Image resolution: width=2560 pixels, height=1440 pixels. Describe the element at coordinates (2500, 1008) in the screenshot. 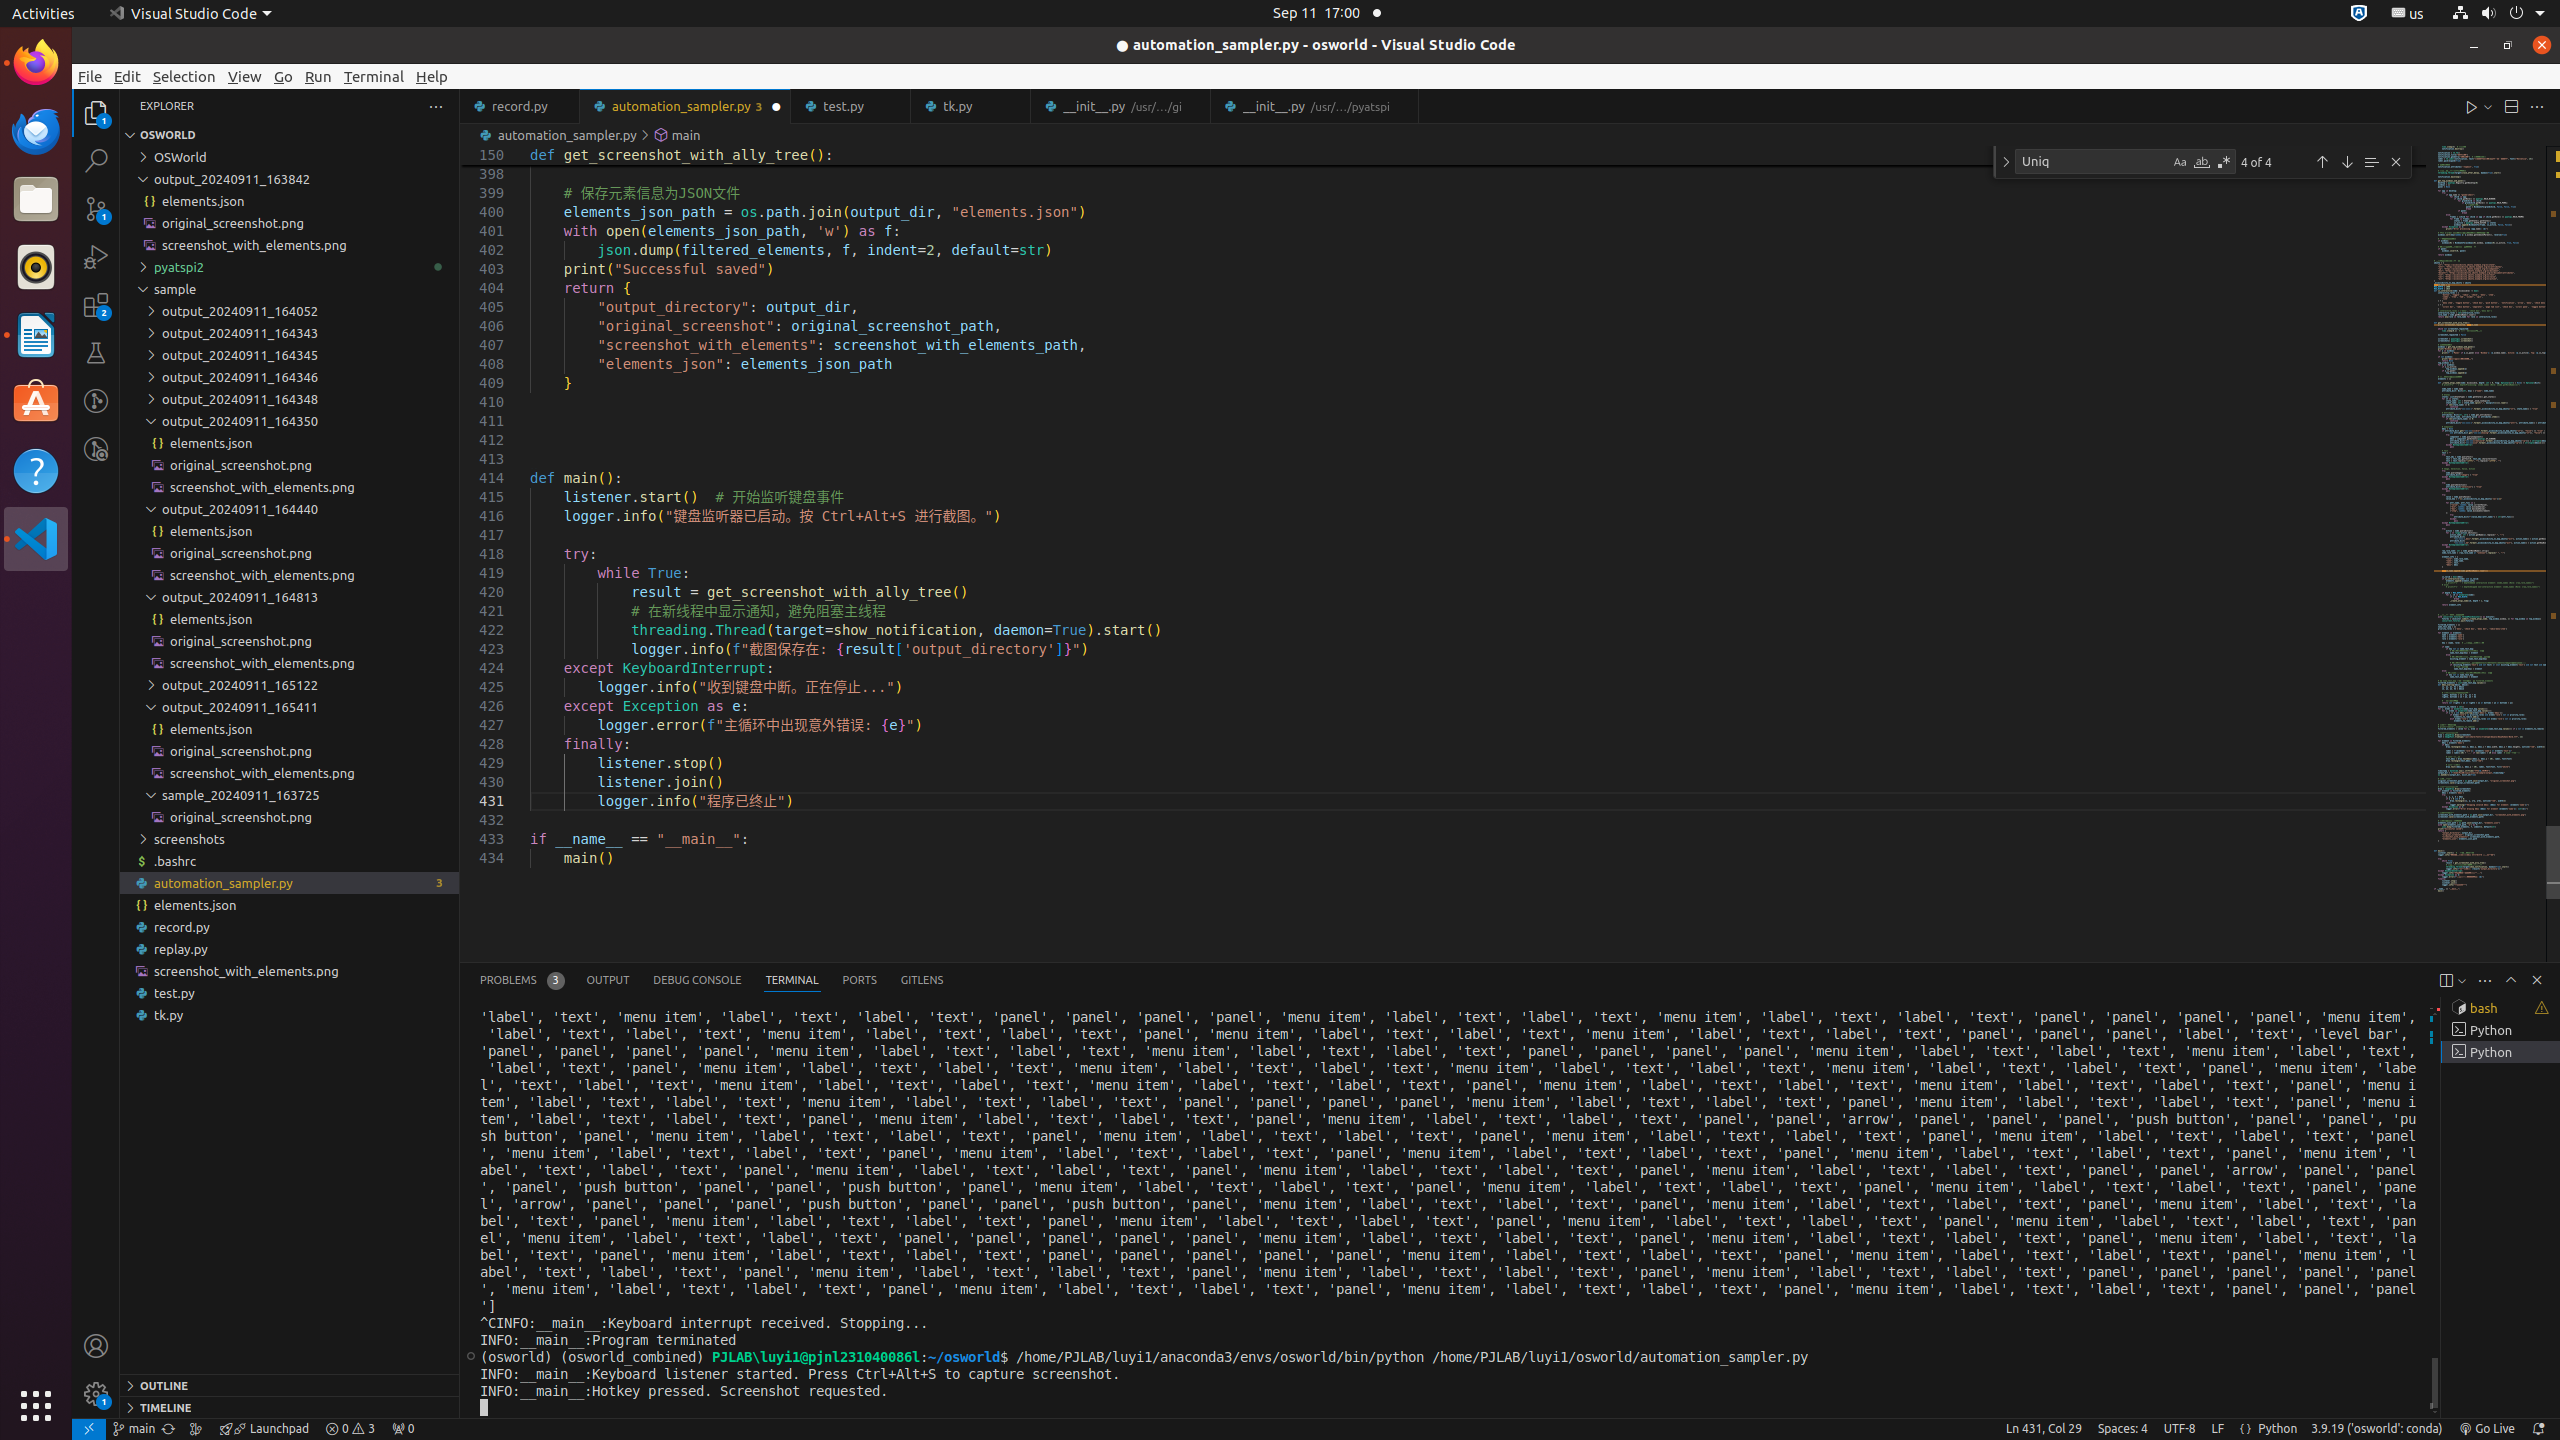

I see `Terminal 1 bash` at that location.